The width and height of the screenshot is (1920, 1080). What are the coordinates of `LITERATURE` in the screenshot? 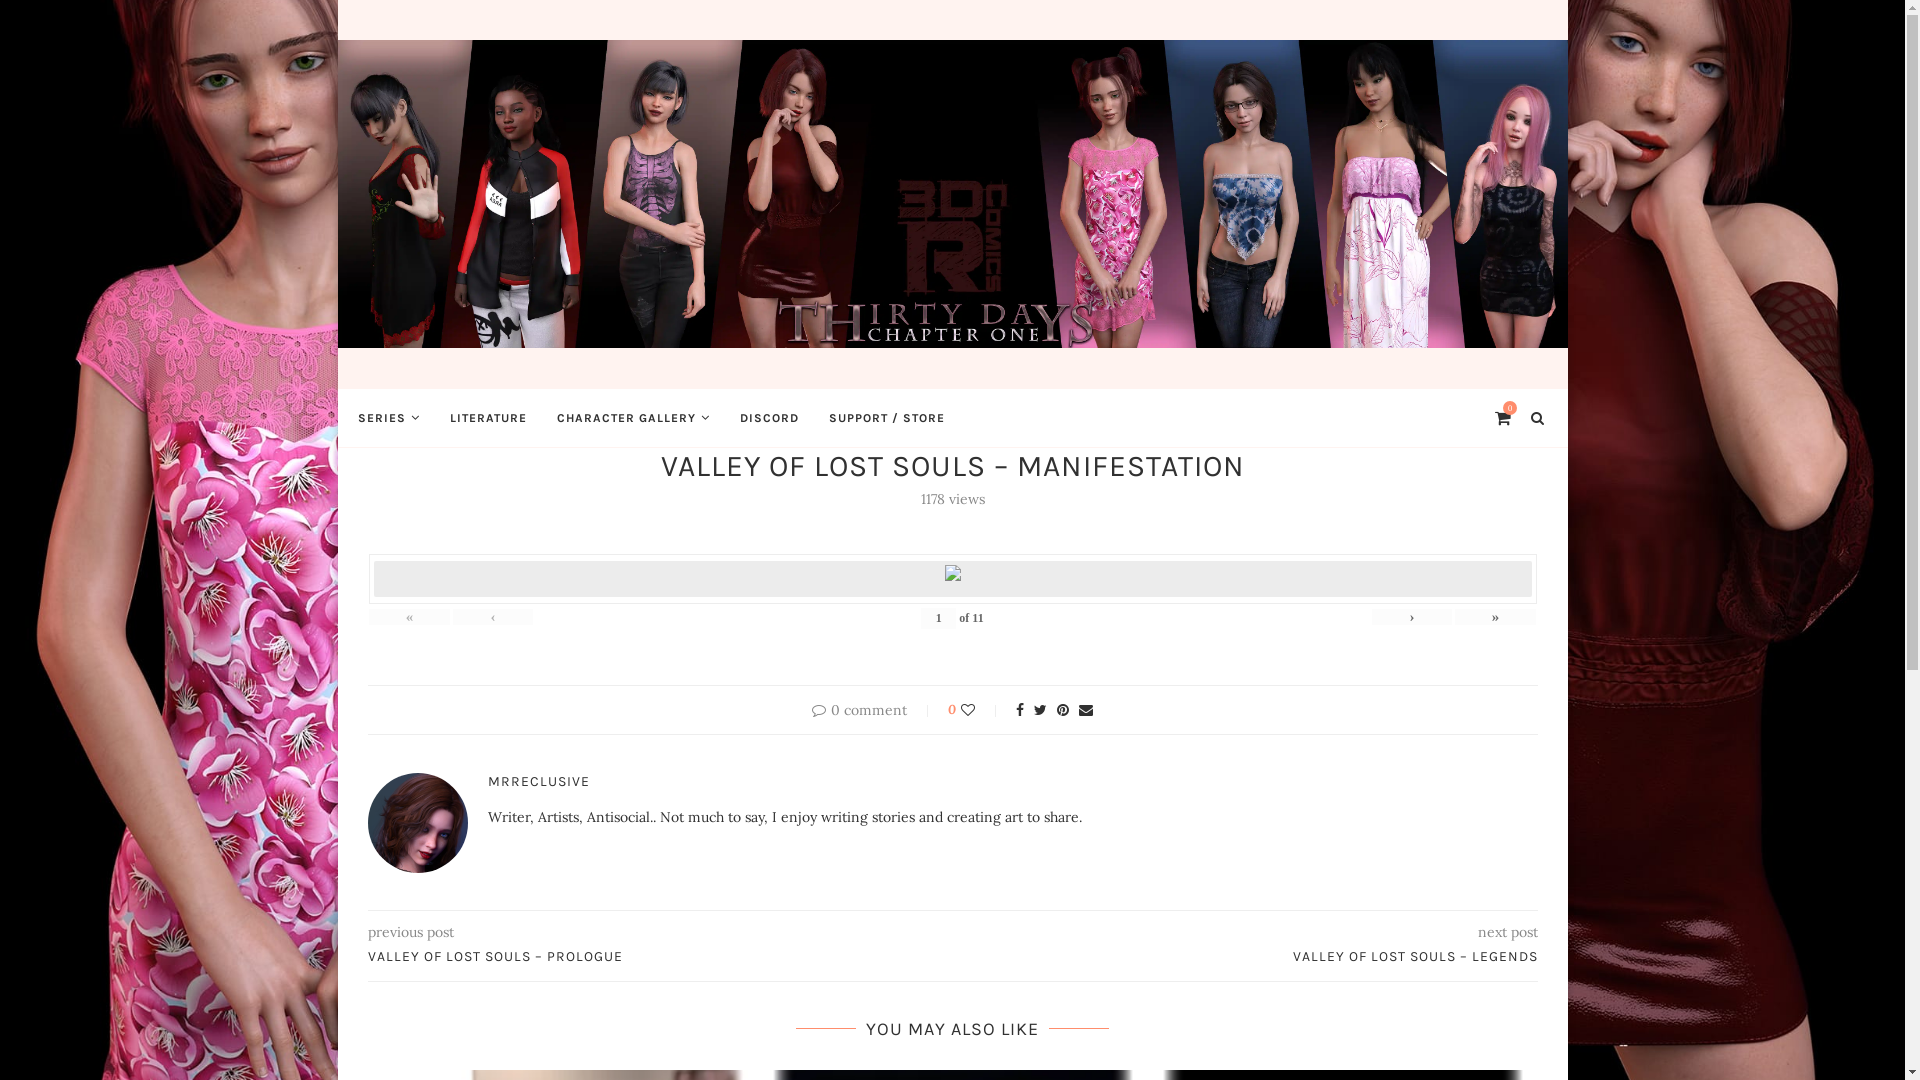 It's located at (488, 417).